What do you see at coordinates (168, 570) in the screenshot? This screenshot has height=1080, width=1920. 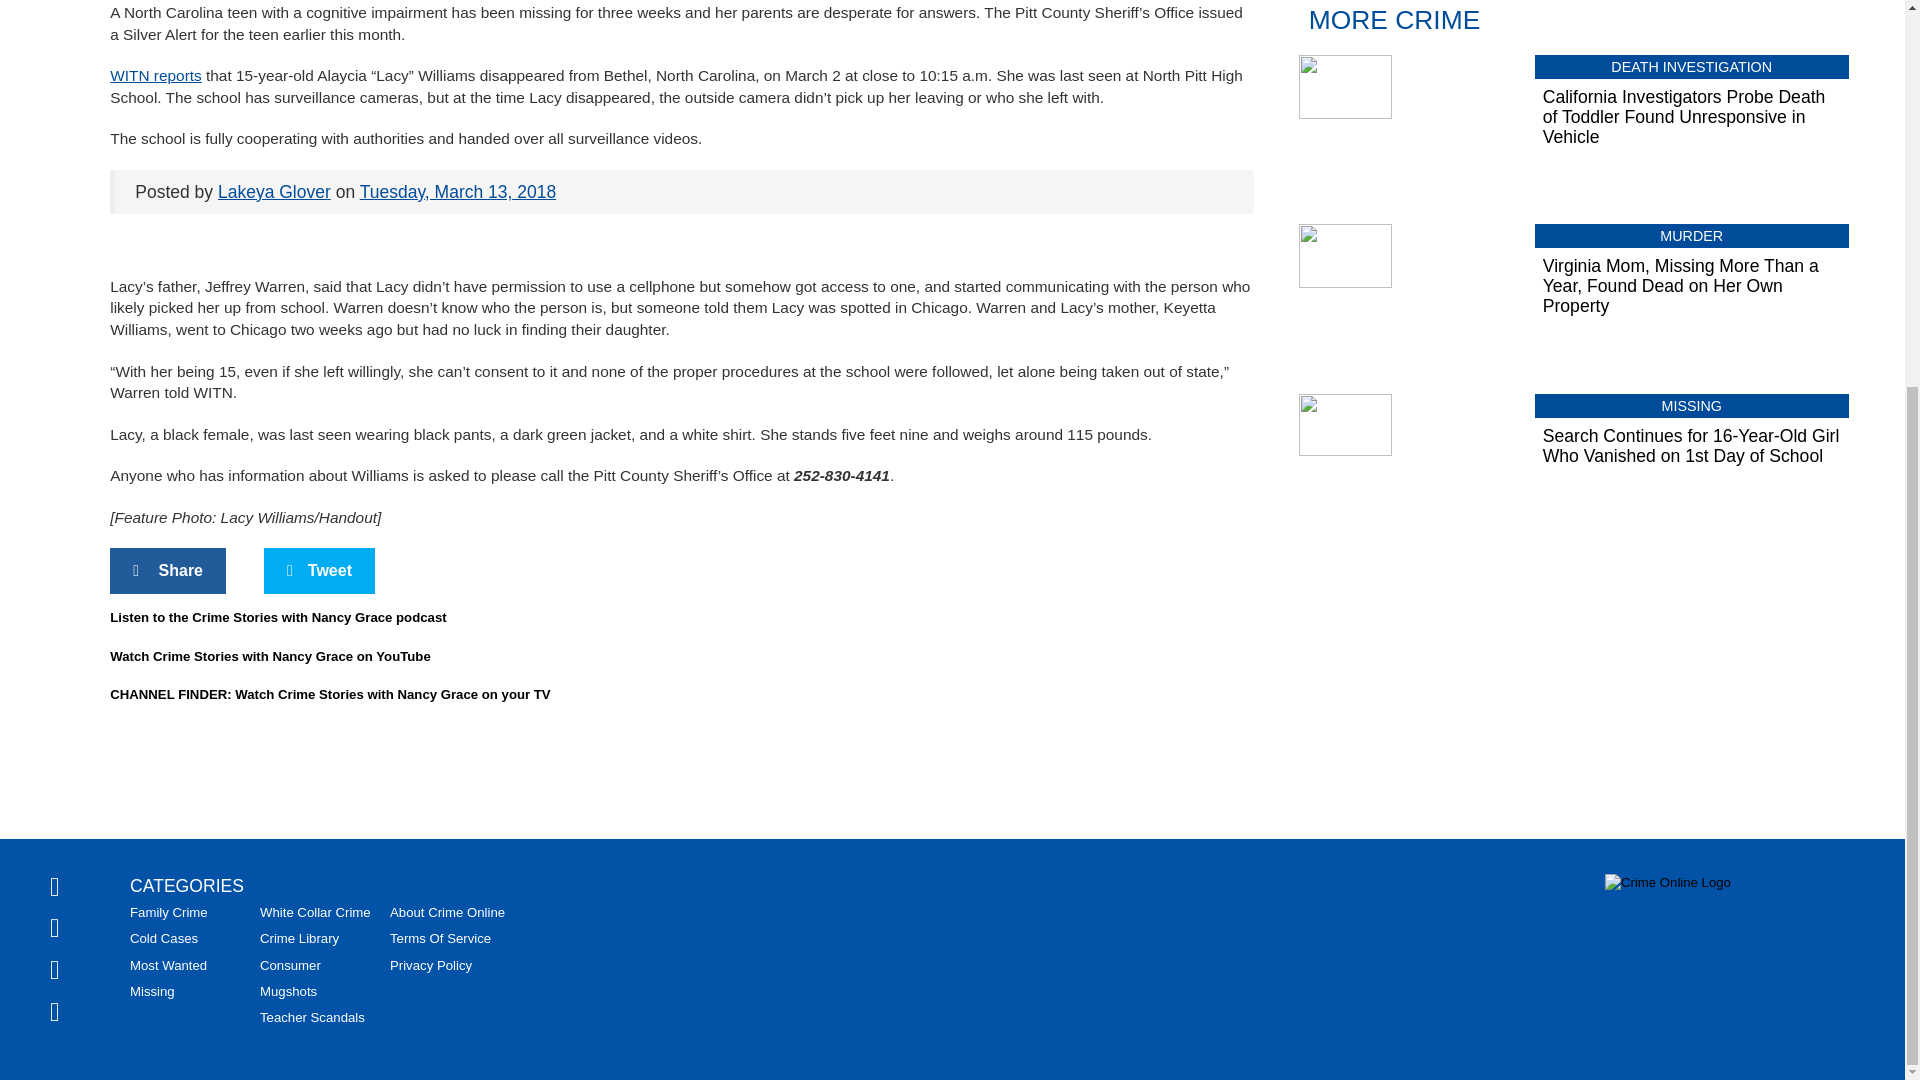 I see `Share` at bounding box center [168, 570].